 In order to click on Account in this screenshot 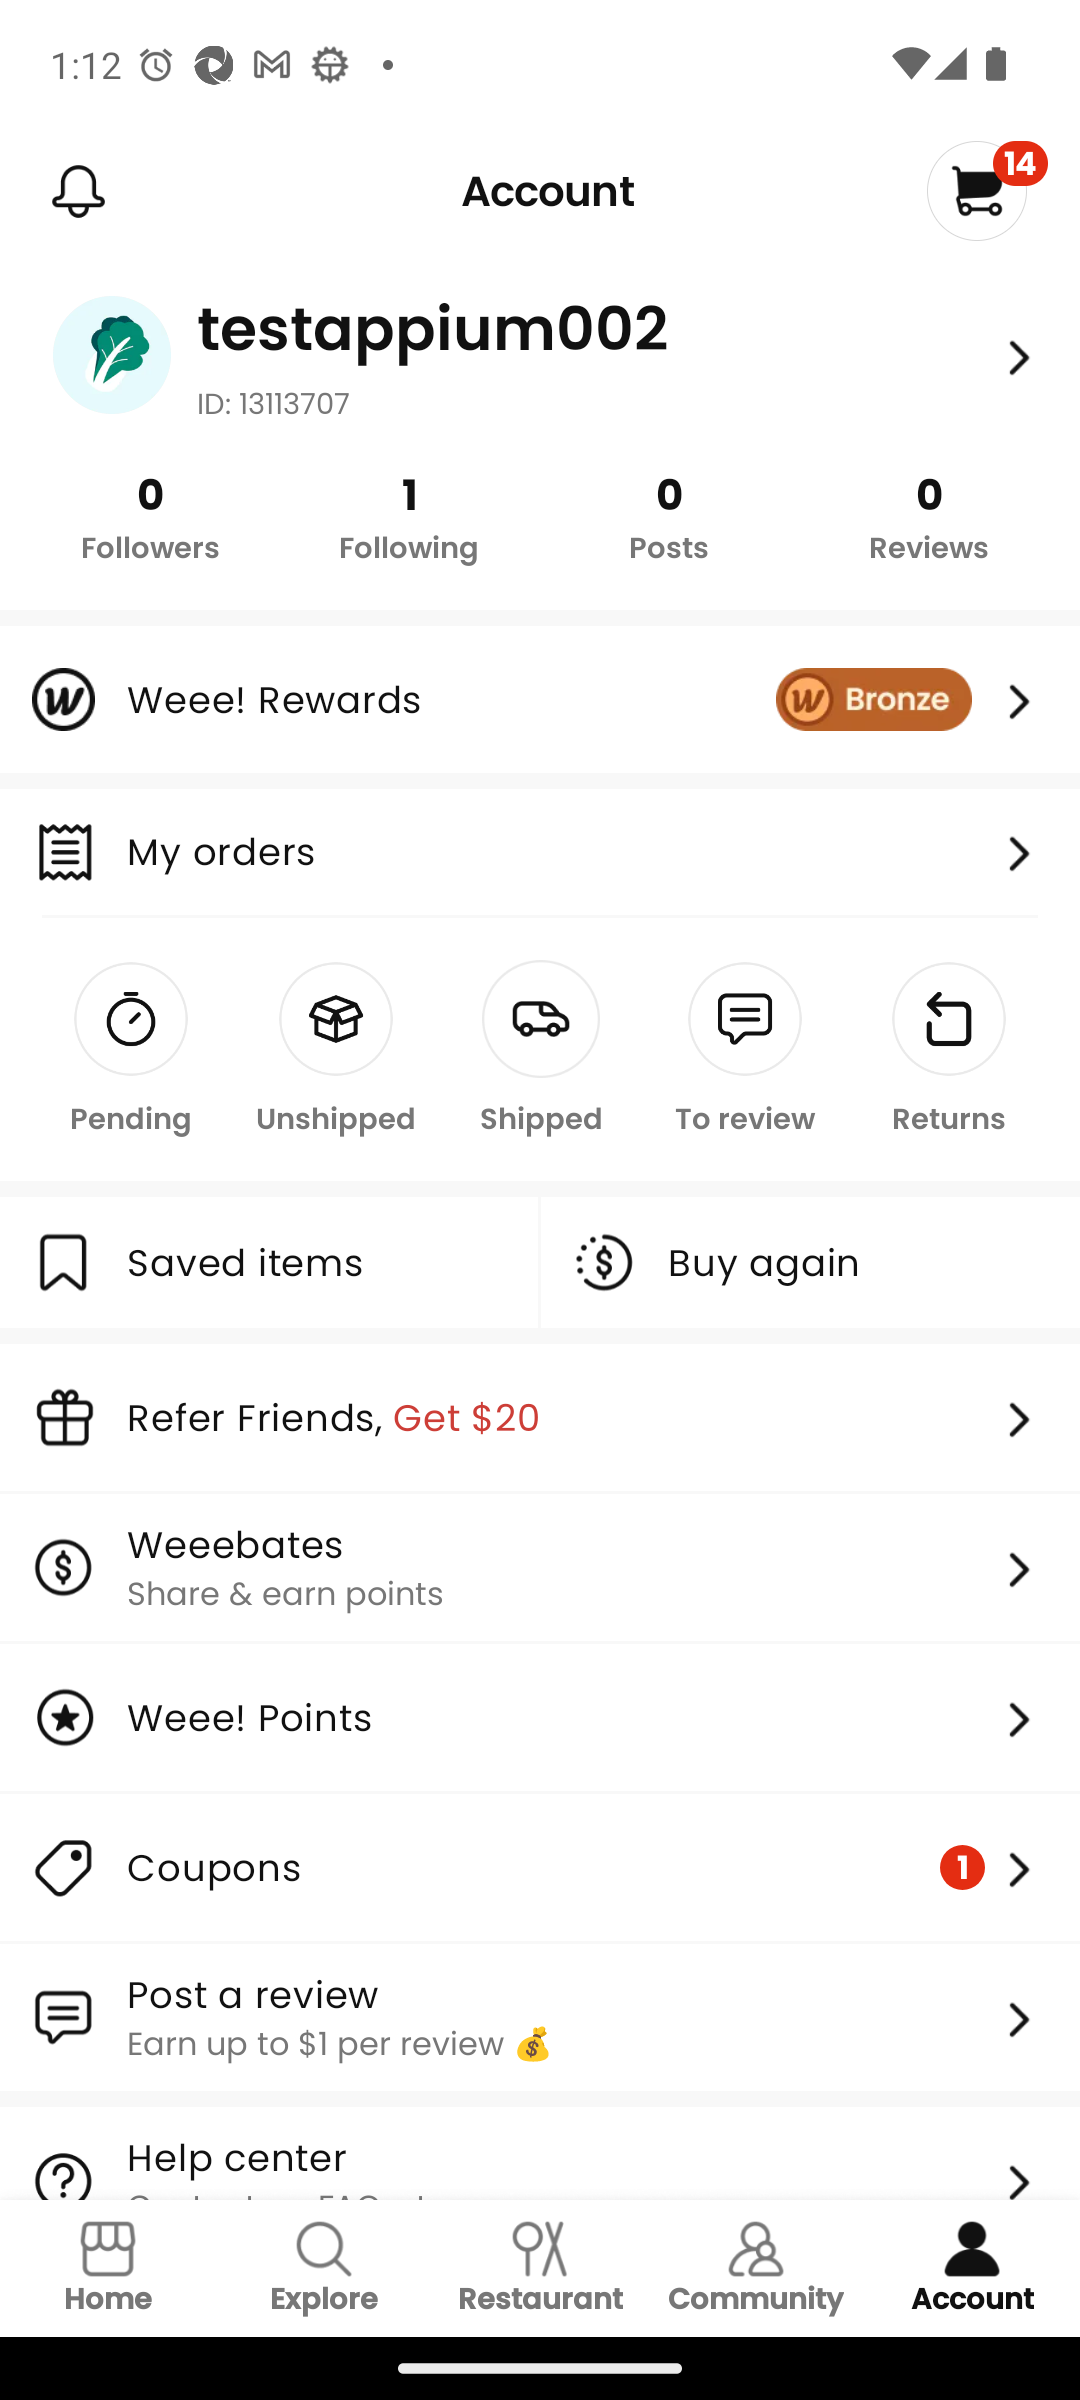, I will do `click(972, 2268)`.